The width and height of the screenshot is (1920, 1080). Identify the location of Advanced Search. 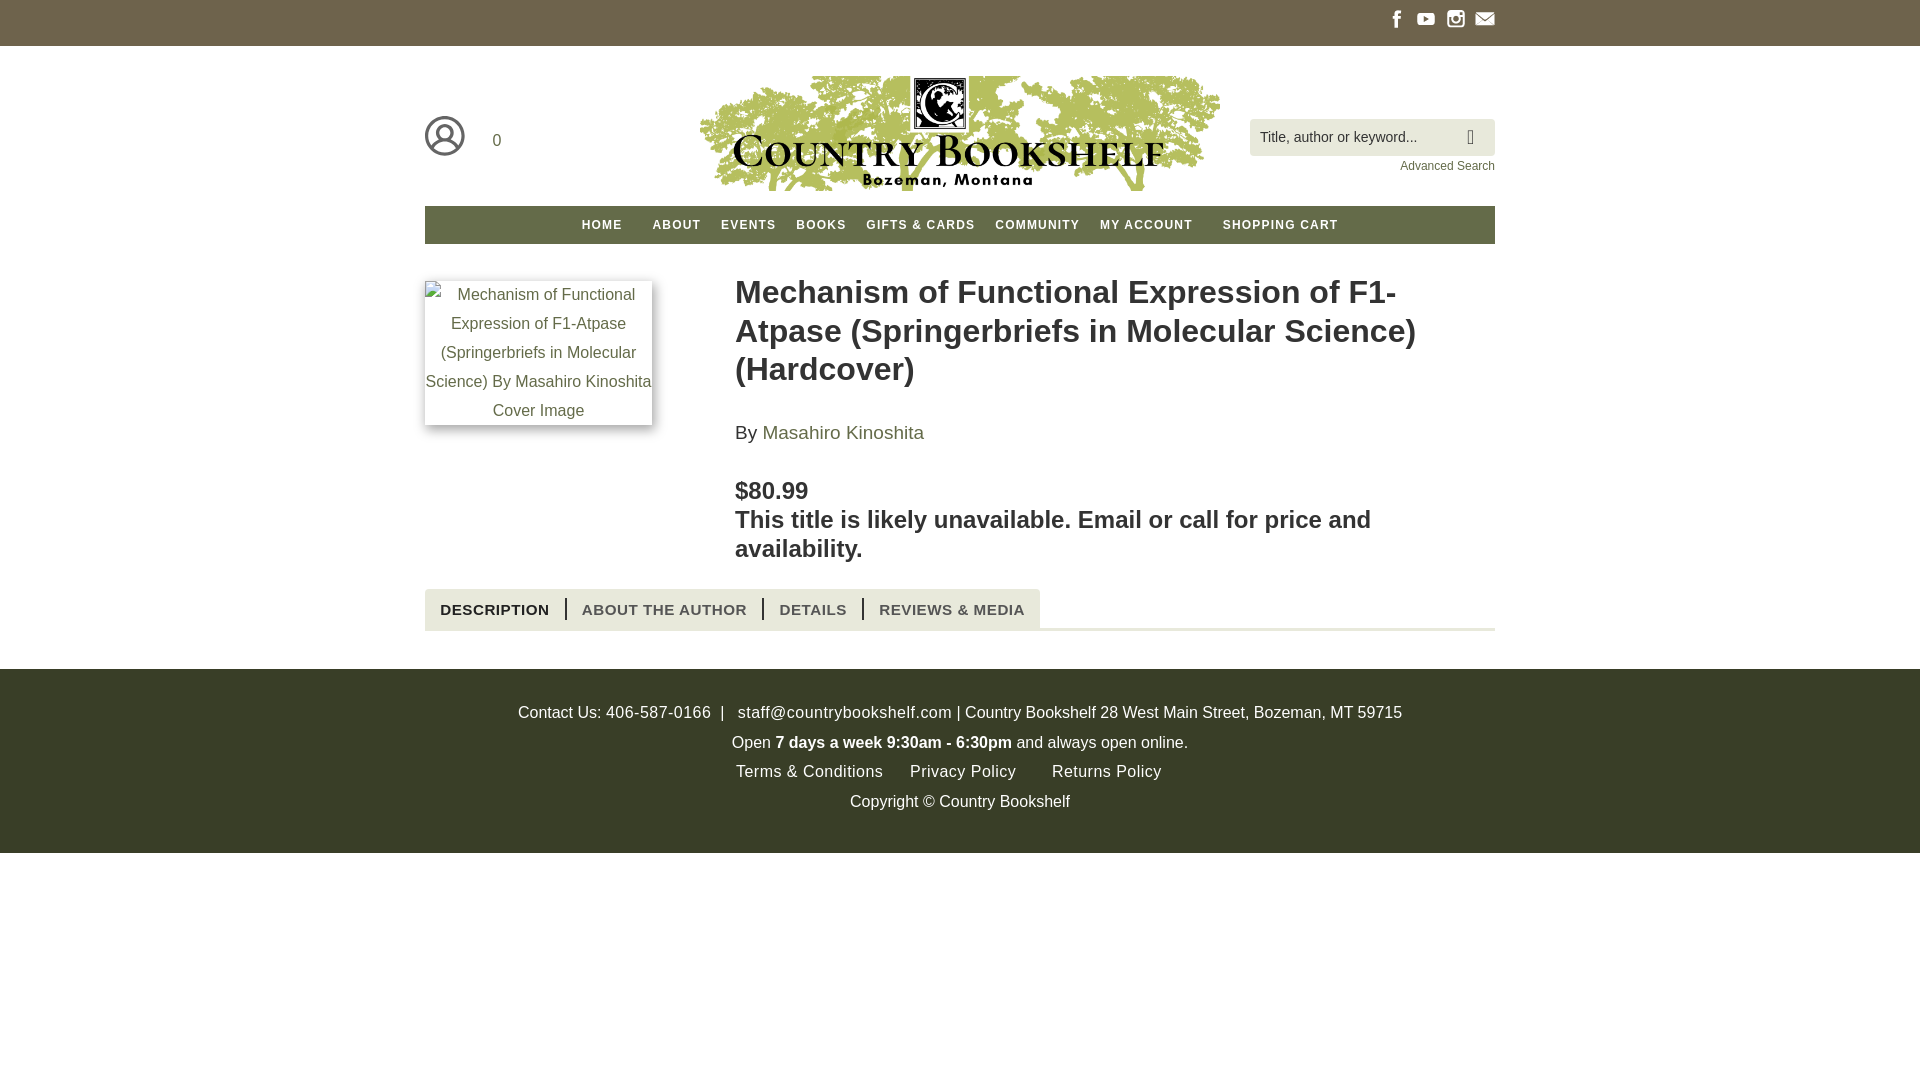
(1447, 165).